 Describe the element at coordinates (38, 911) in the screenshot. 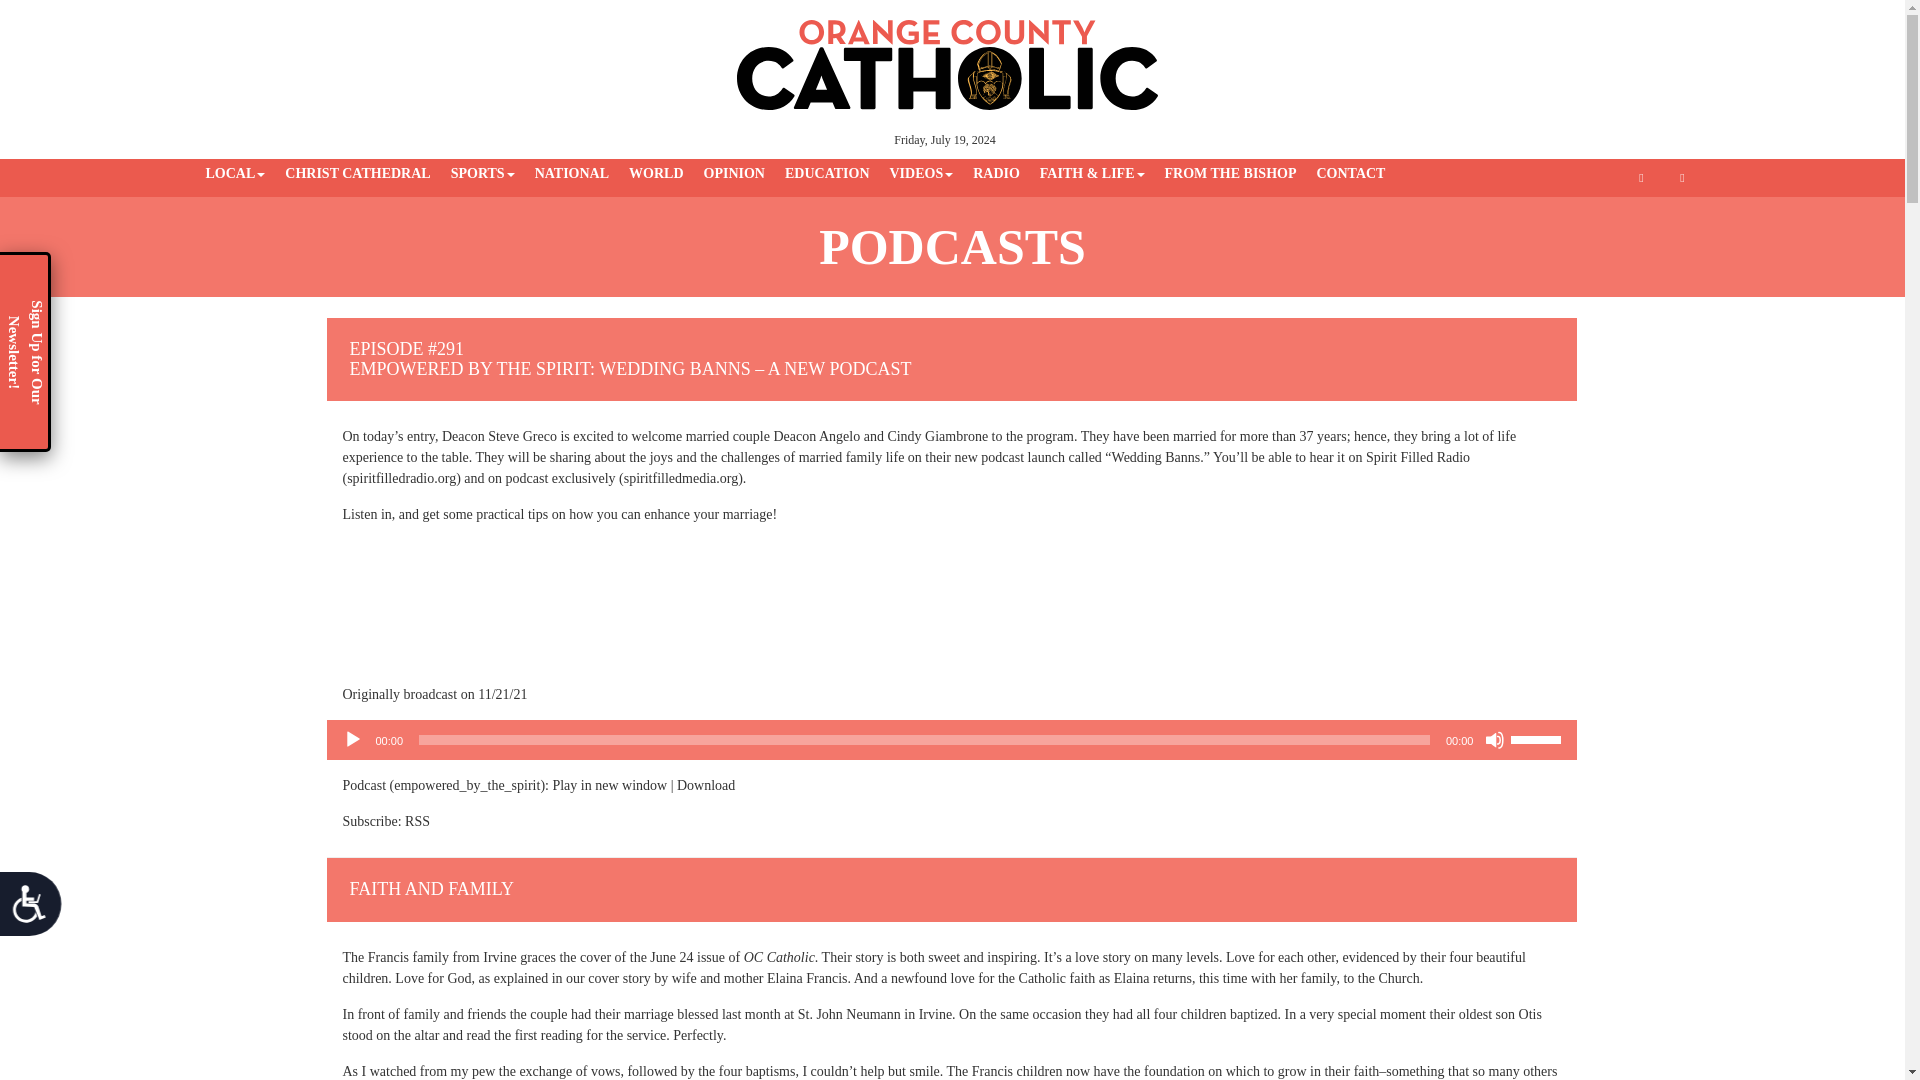

I see `Accessibility` at that location.